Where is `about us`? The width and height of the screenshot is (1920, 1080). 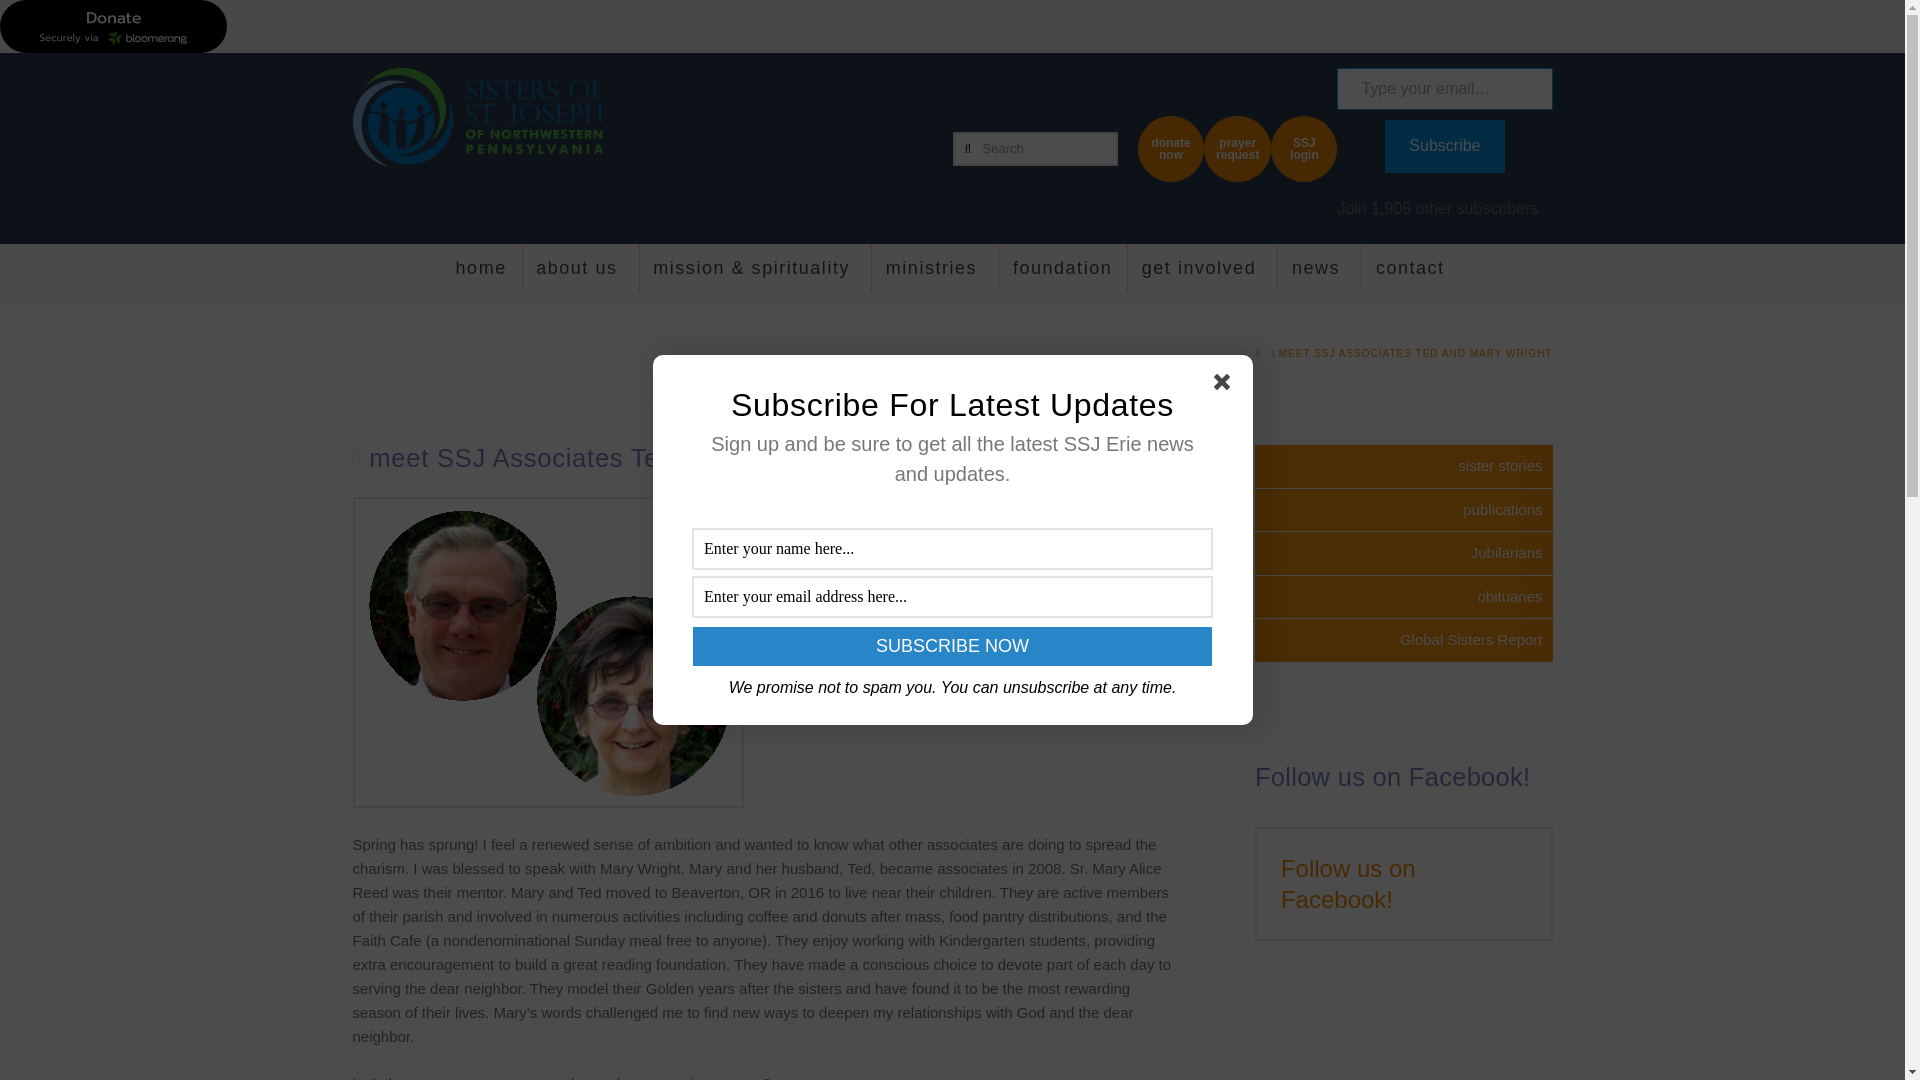
about us is located at coordinates (578, 274).